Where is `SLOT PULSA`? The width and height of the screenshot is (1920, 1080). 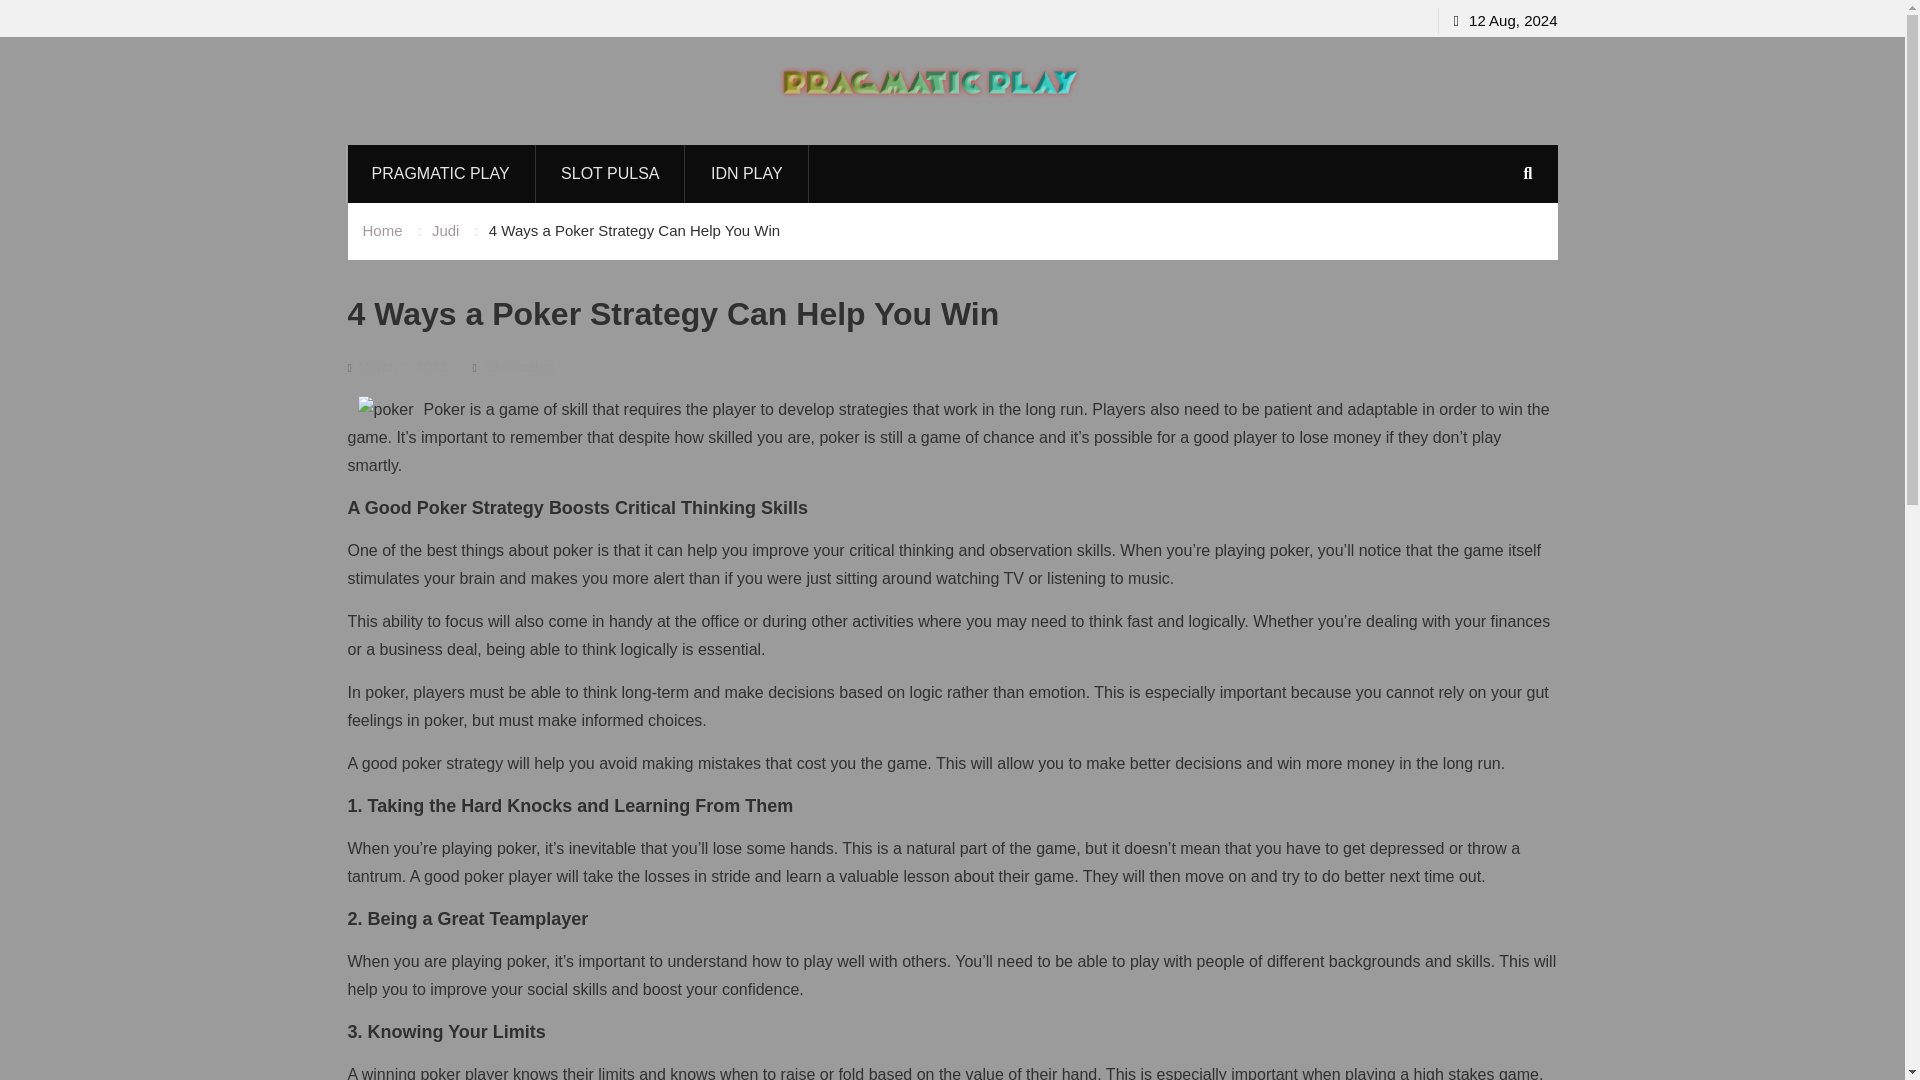
SLOT PULSA is located at coordinates (610, 174).